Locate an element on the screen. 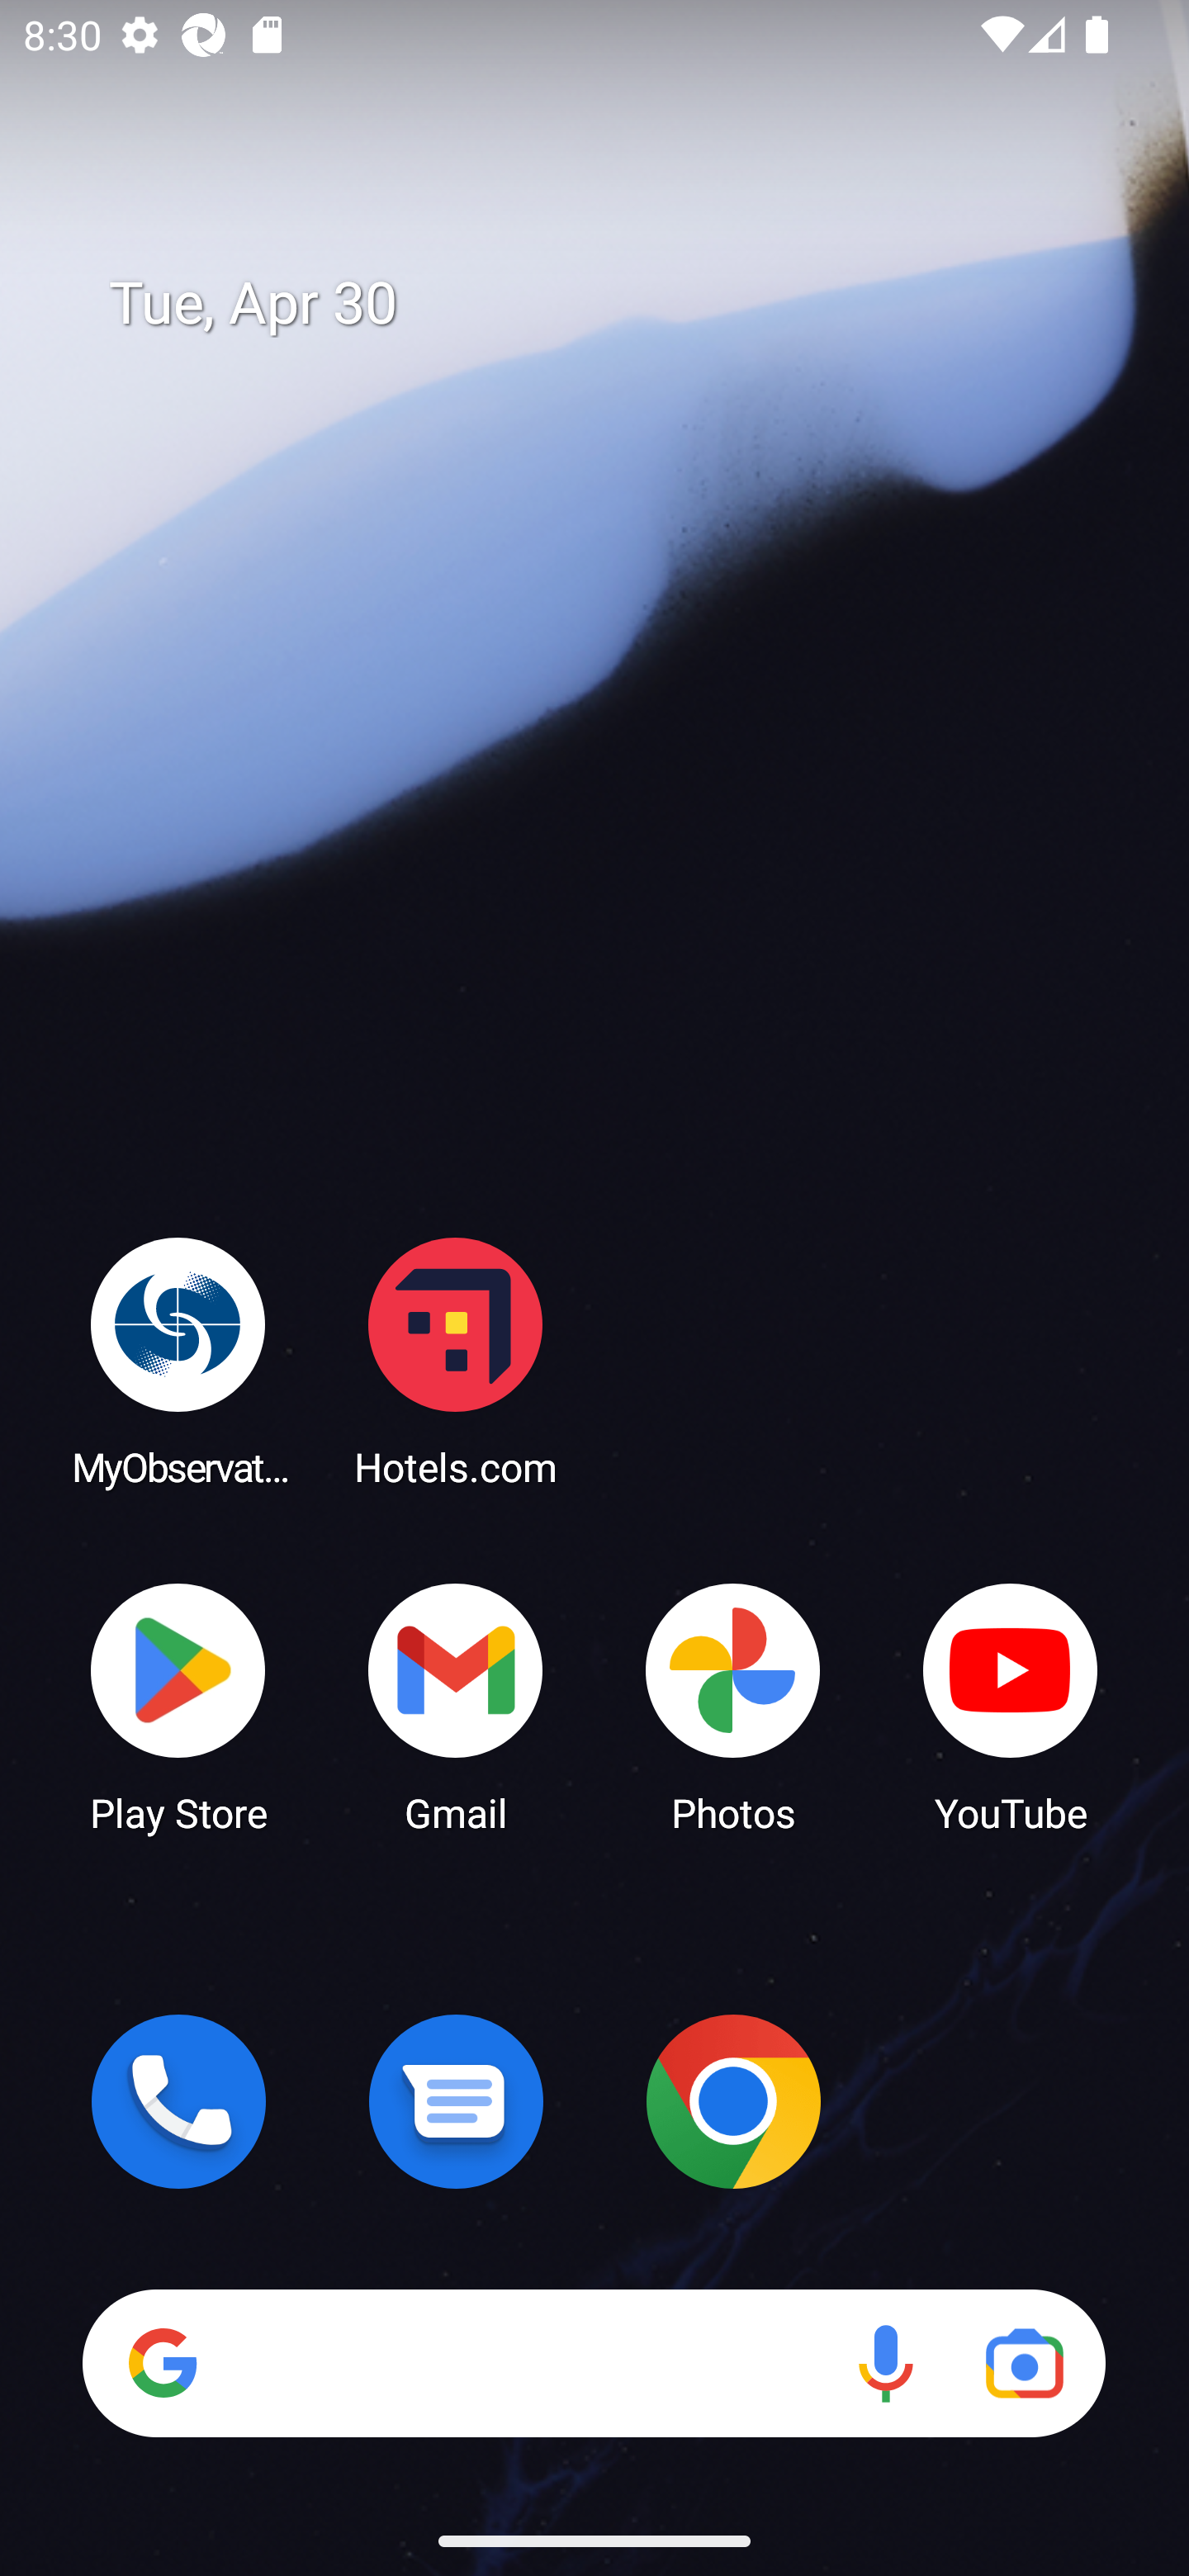 Image resolution: width=1189 pixels, height=2576 pixels. Messages is located at coordinates (456, 2101).